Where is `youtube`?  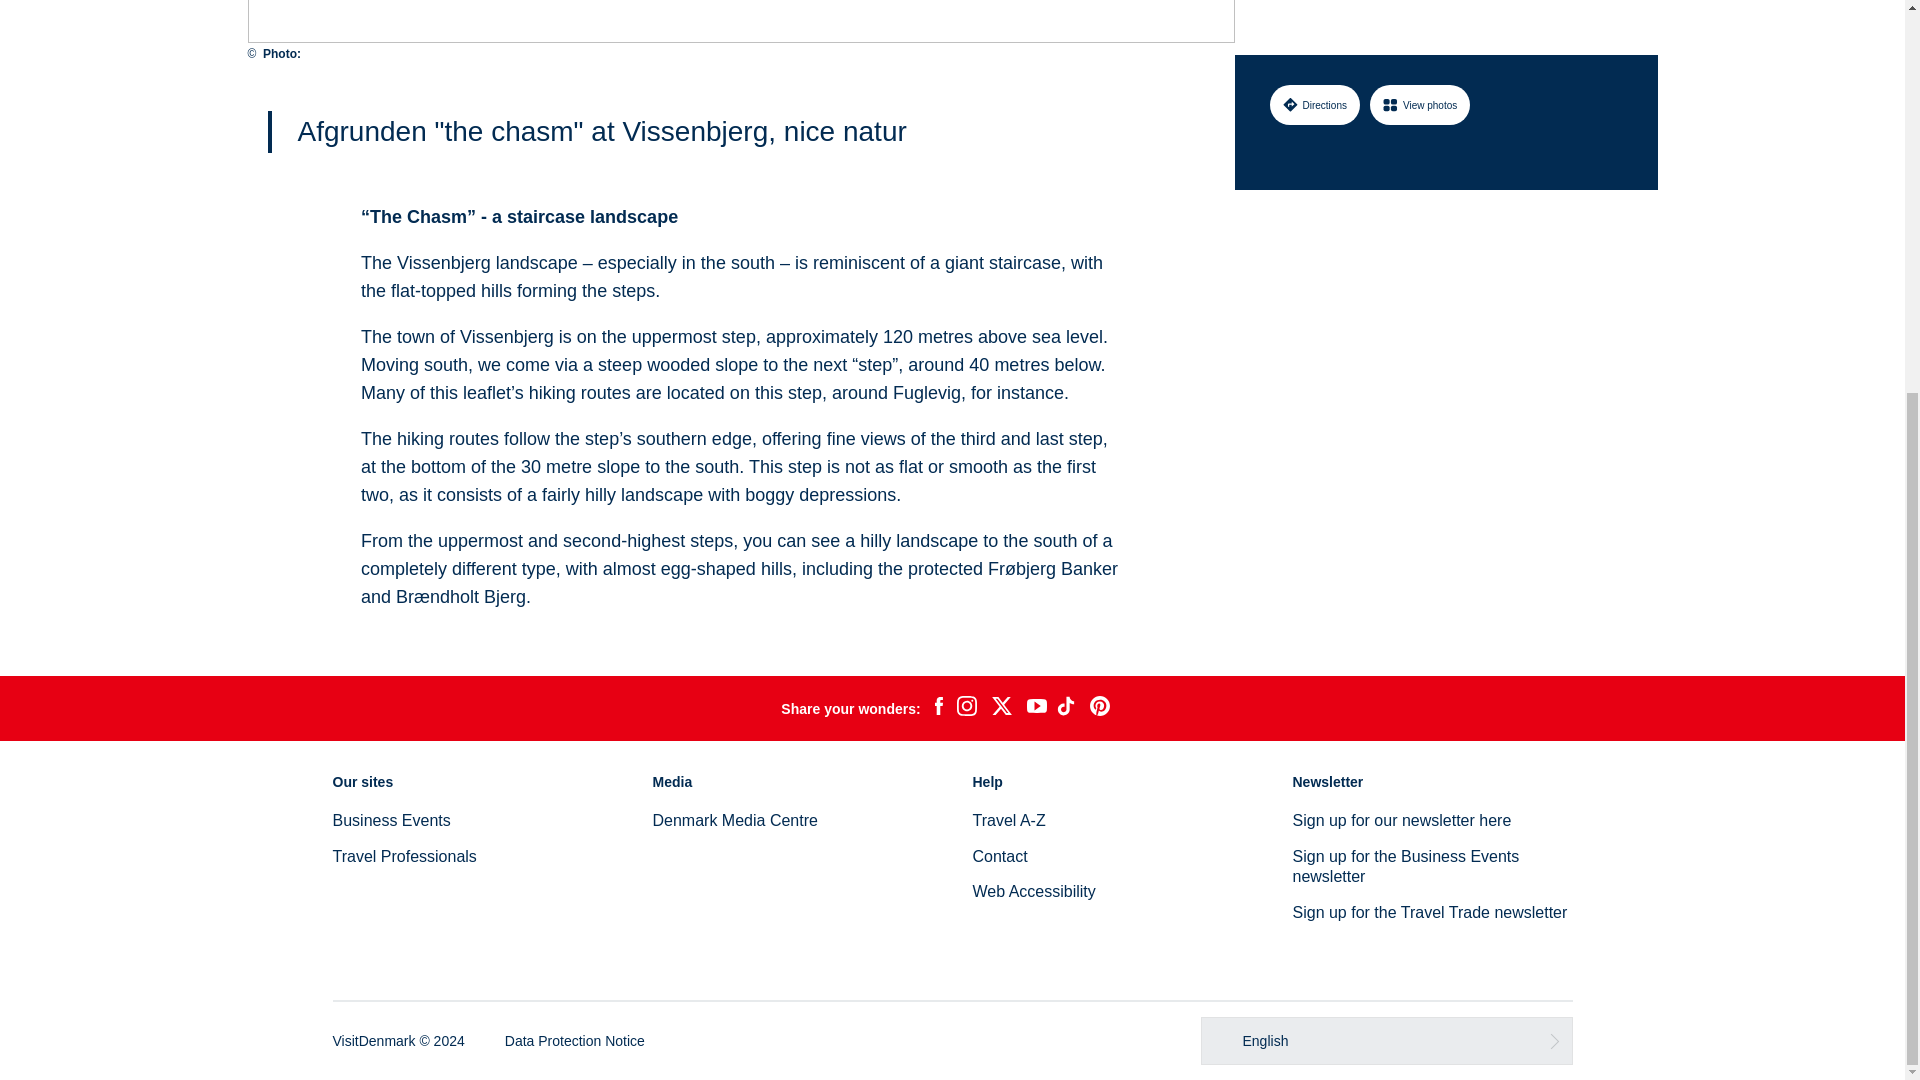 youtube is located at coordinates (1036, 708).